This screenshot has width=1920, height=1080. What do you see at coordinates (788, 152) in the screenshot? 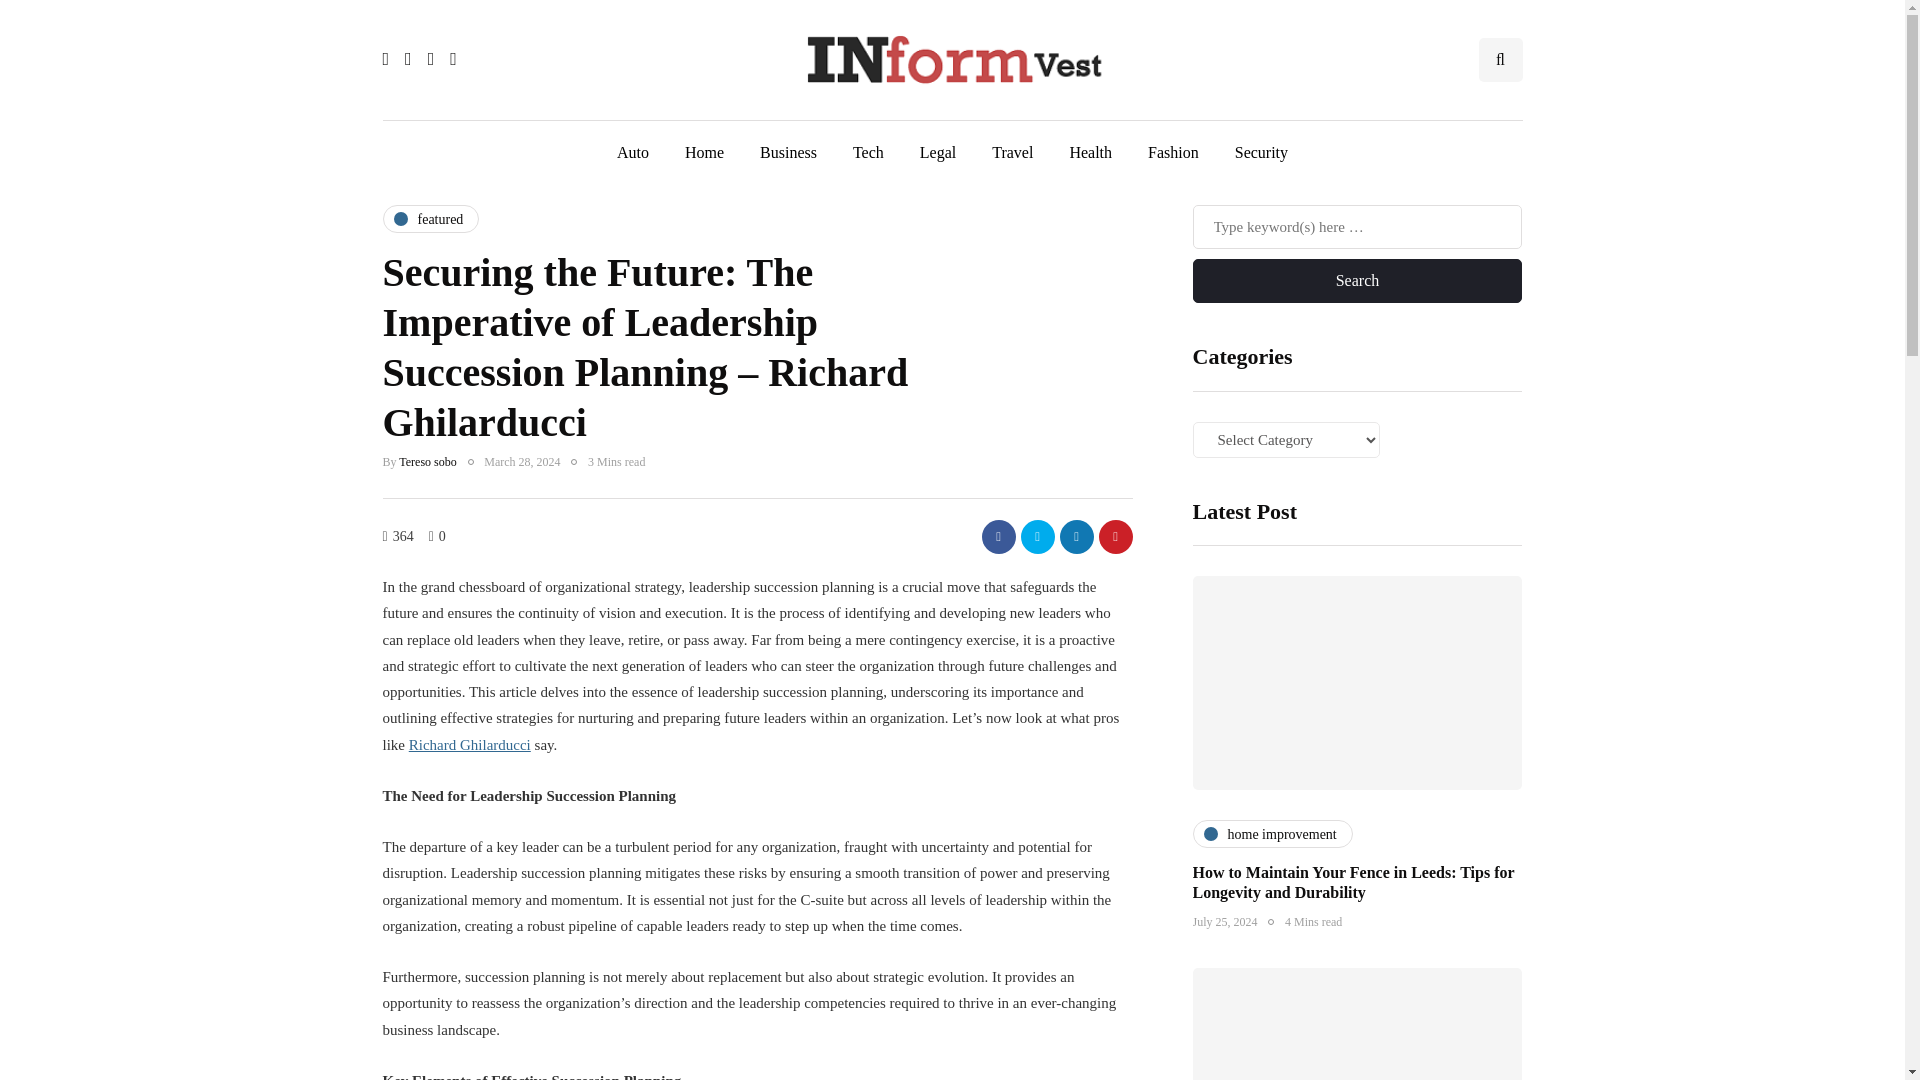
I see `Business` at bounding box center [788, 152].